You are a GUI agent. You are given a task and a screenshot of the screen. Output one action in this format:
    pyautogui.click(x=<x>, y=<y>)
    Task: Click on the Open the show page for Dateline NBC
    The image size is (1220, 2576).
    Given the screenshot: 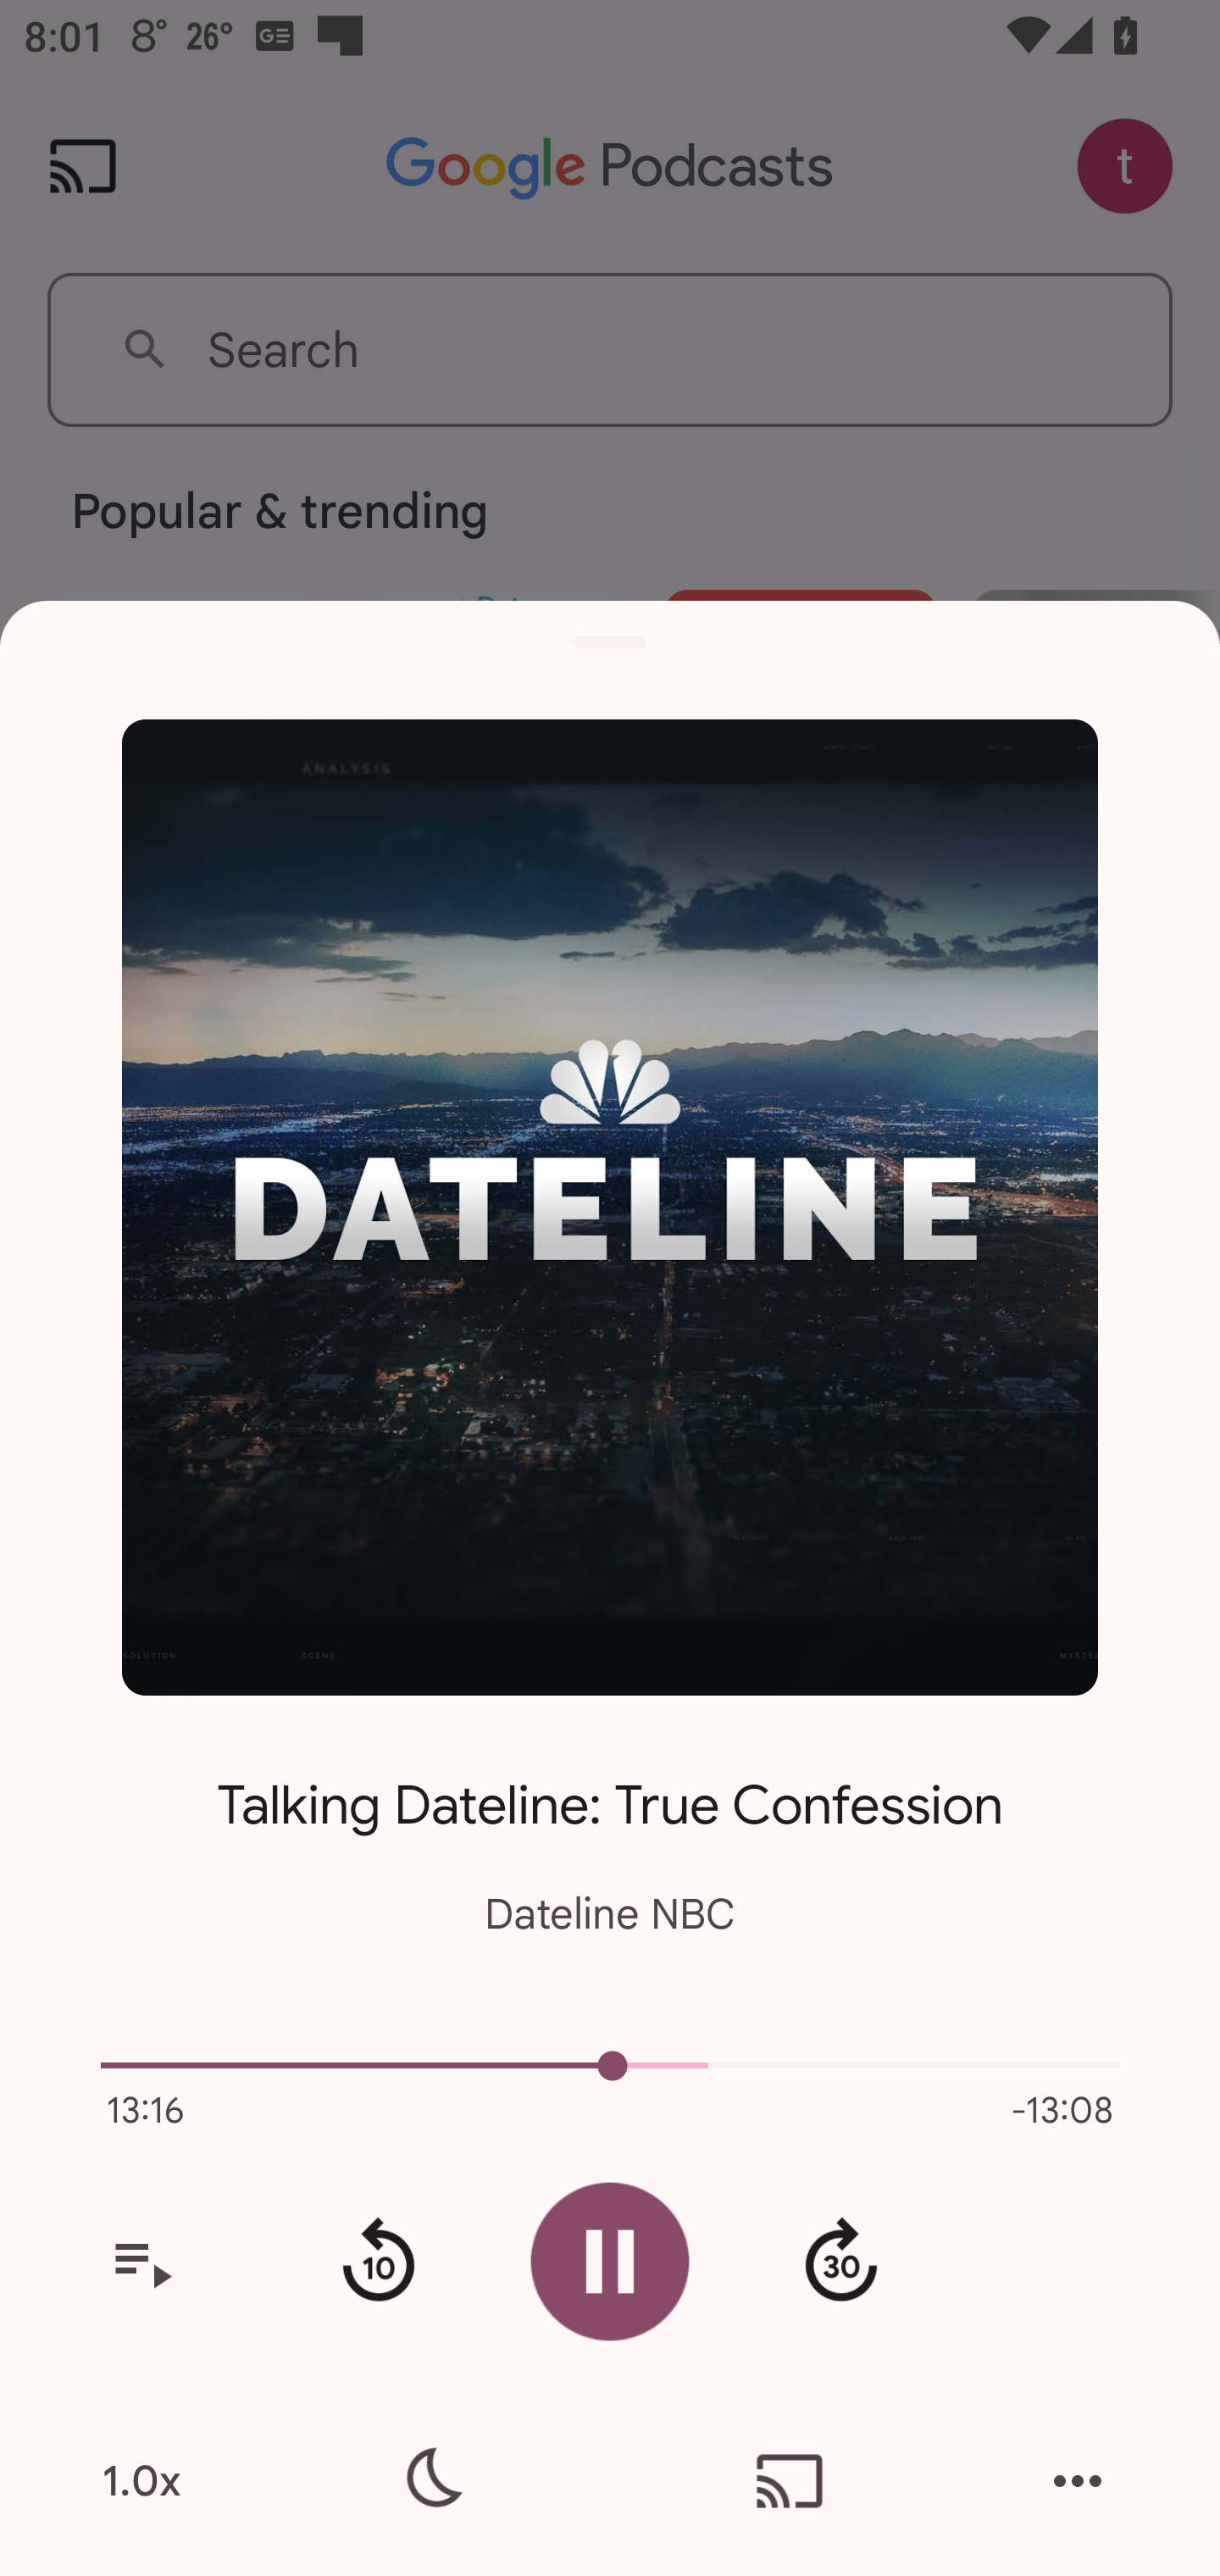 What is the action you would take?
    pyautogui.click(x=610, y=1207)
    